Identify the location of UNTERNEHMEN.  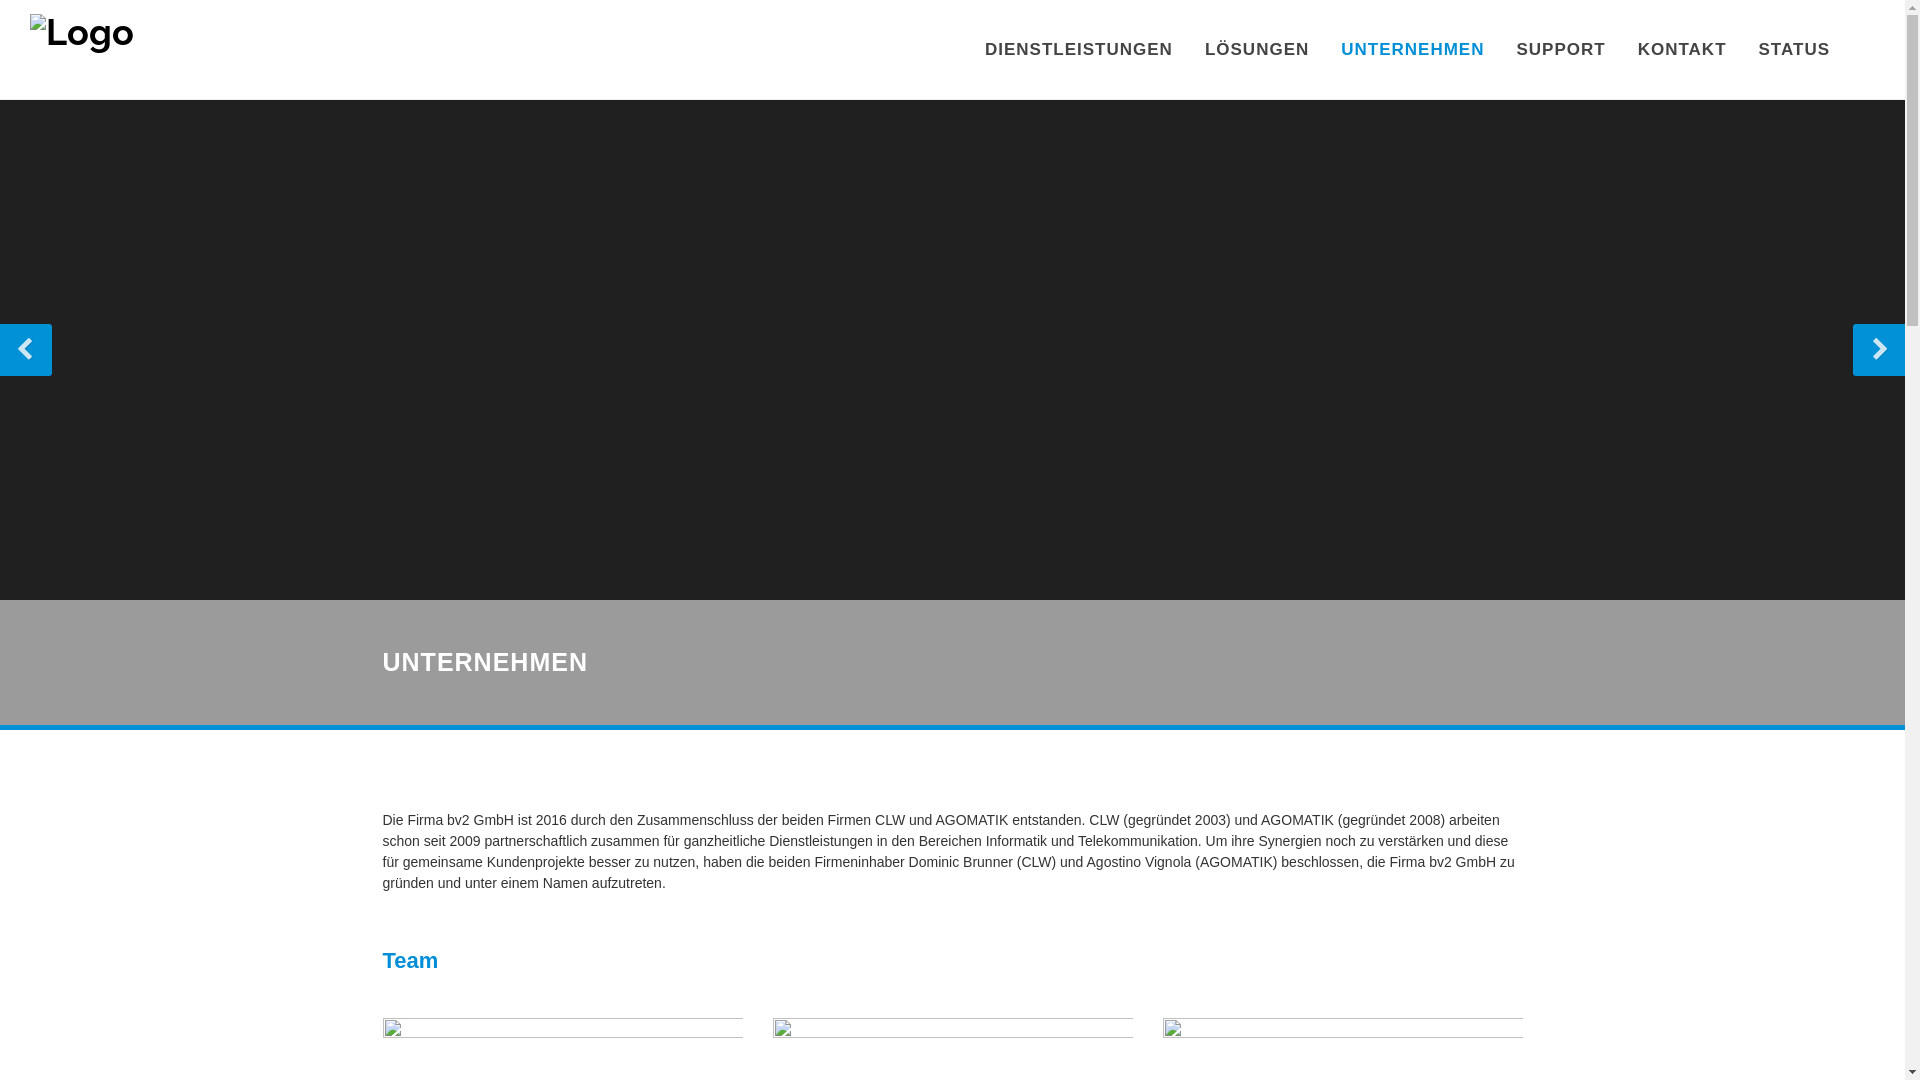
(1412, 50).